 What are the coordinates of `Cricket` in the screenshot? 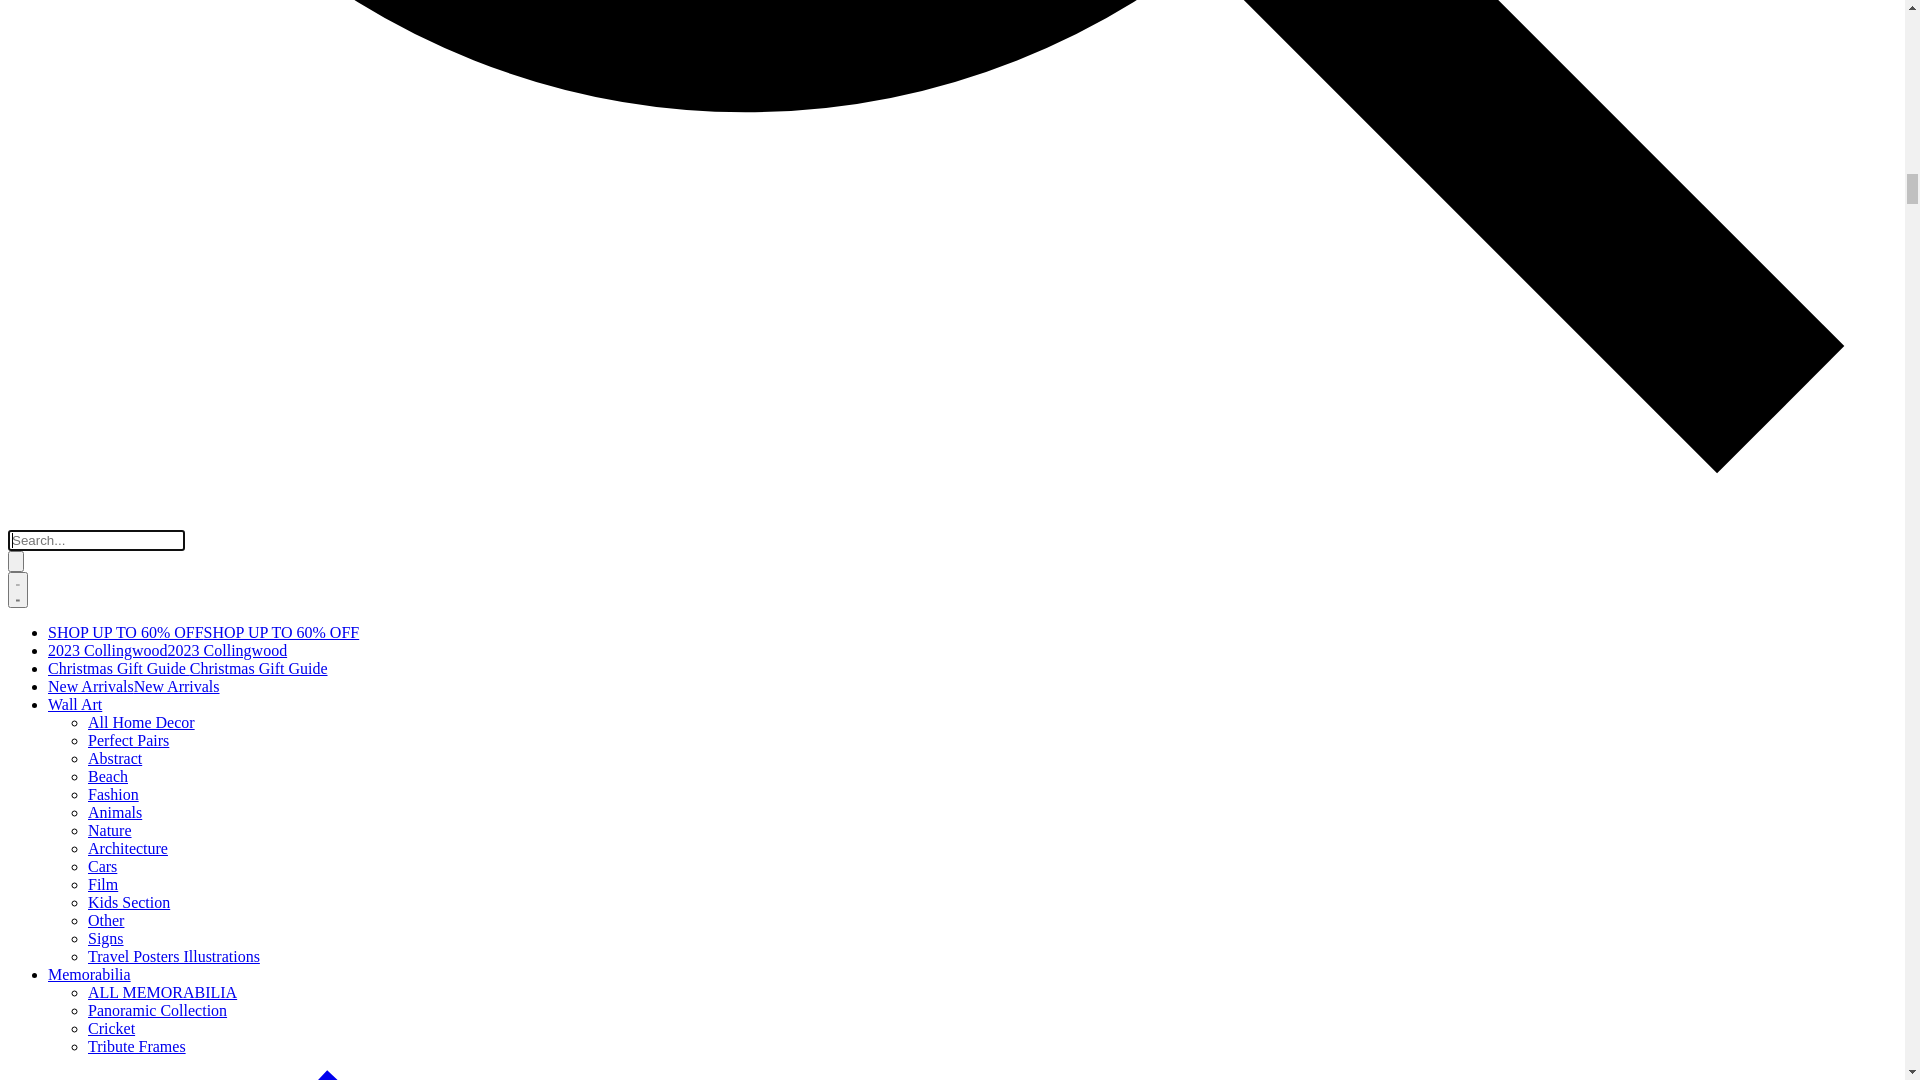 It's located at (32, 458).